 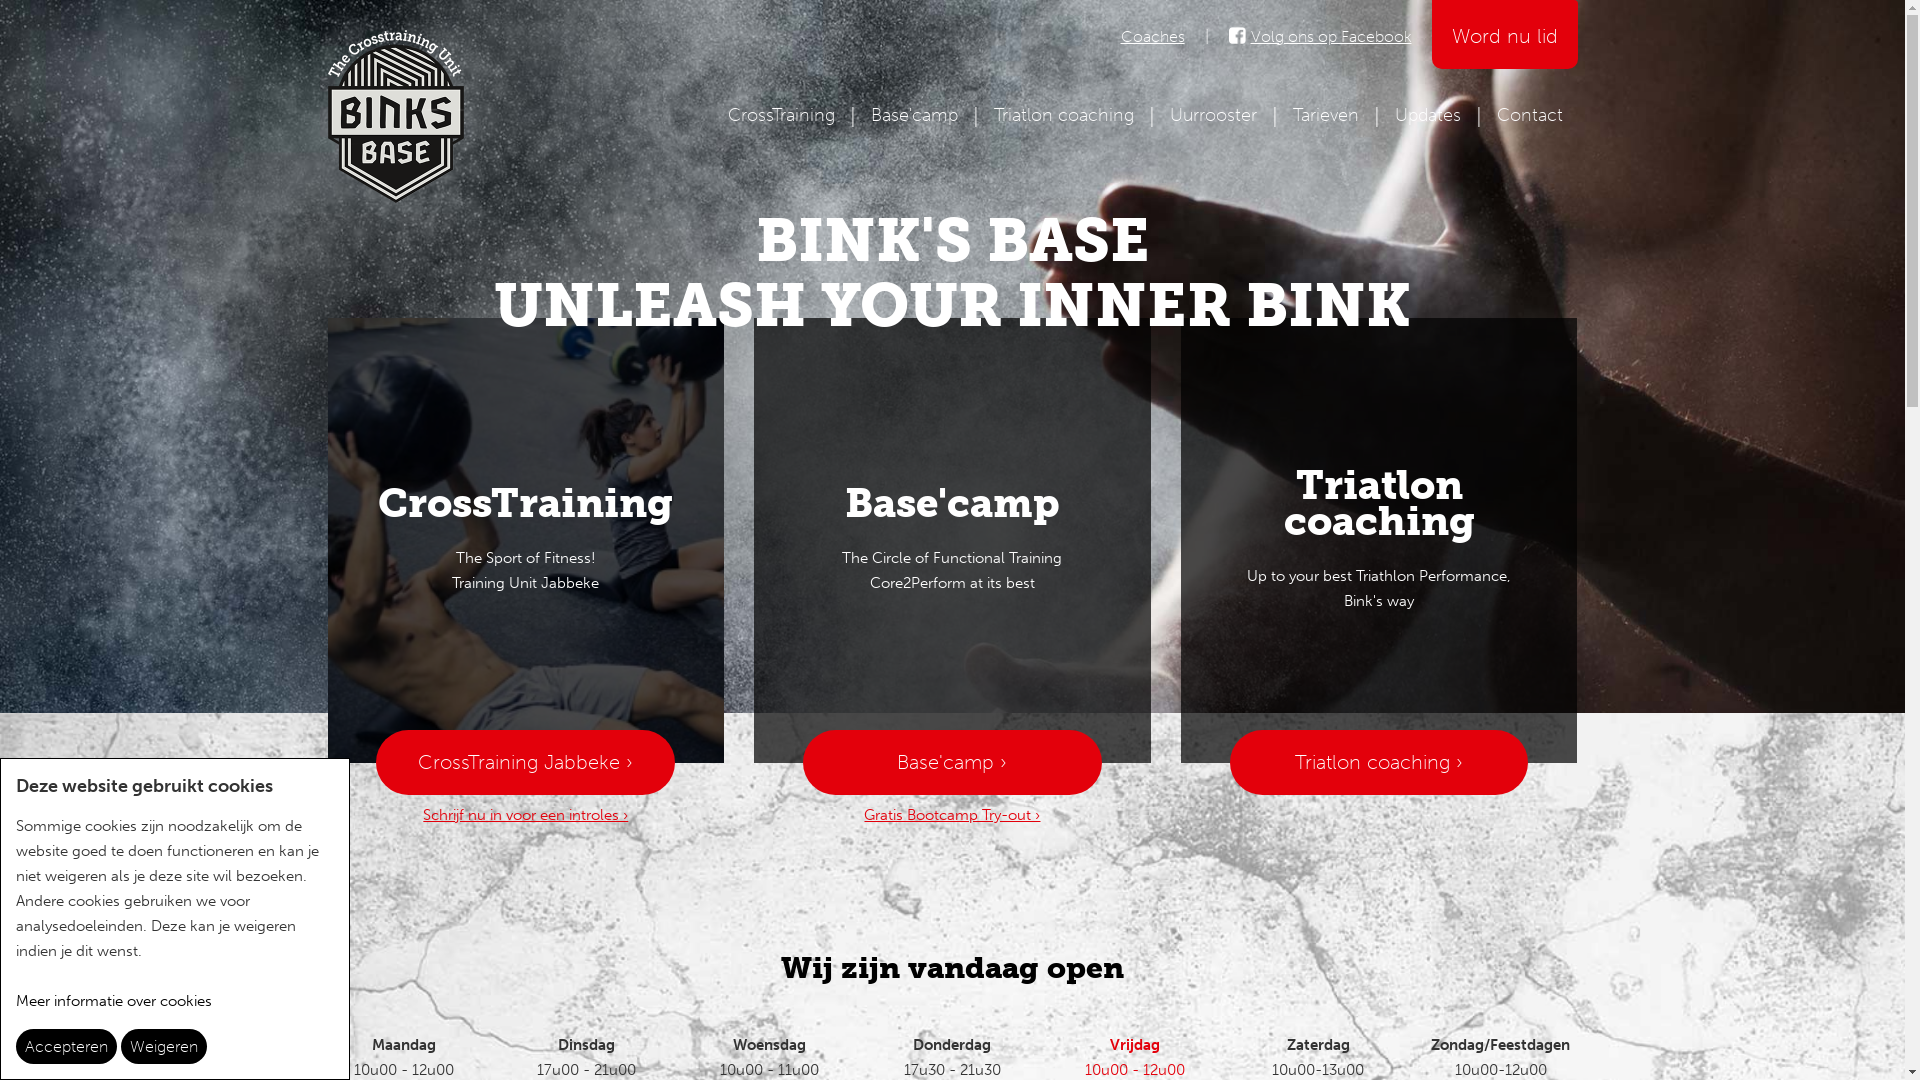 I want to click on Contact, so click(x=1529, y=115).